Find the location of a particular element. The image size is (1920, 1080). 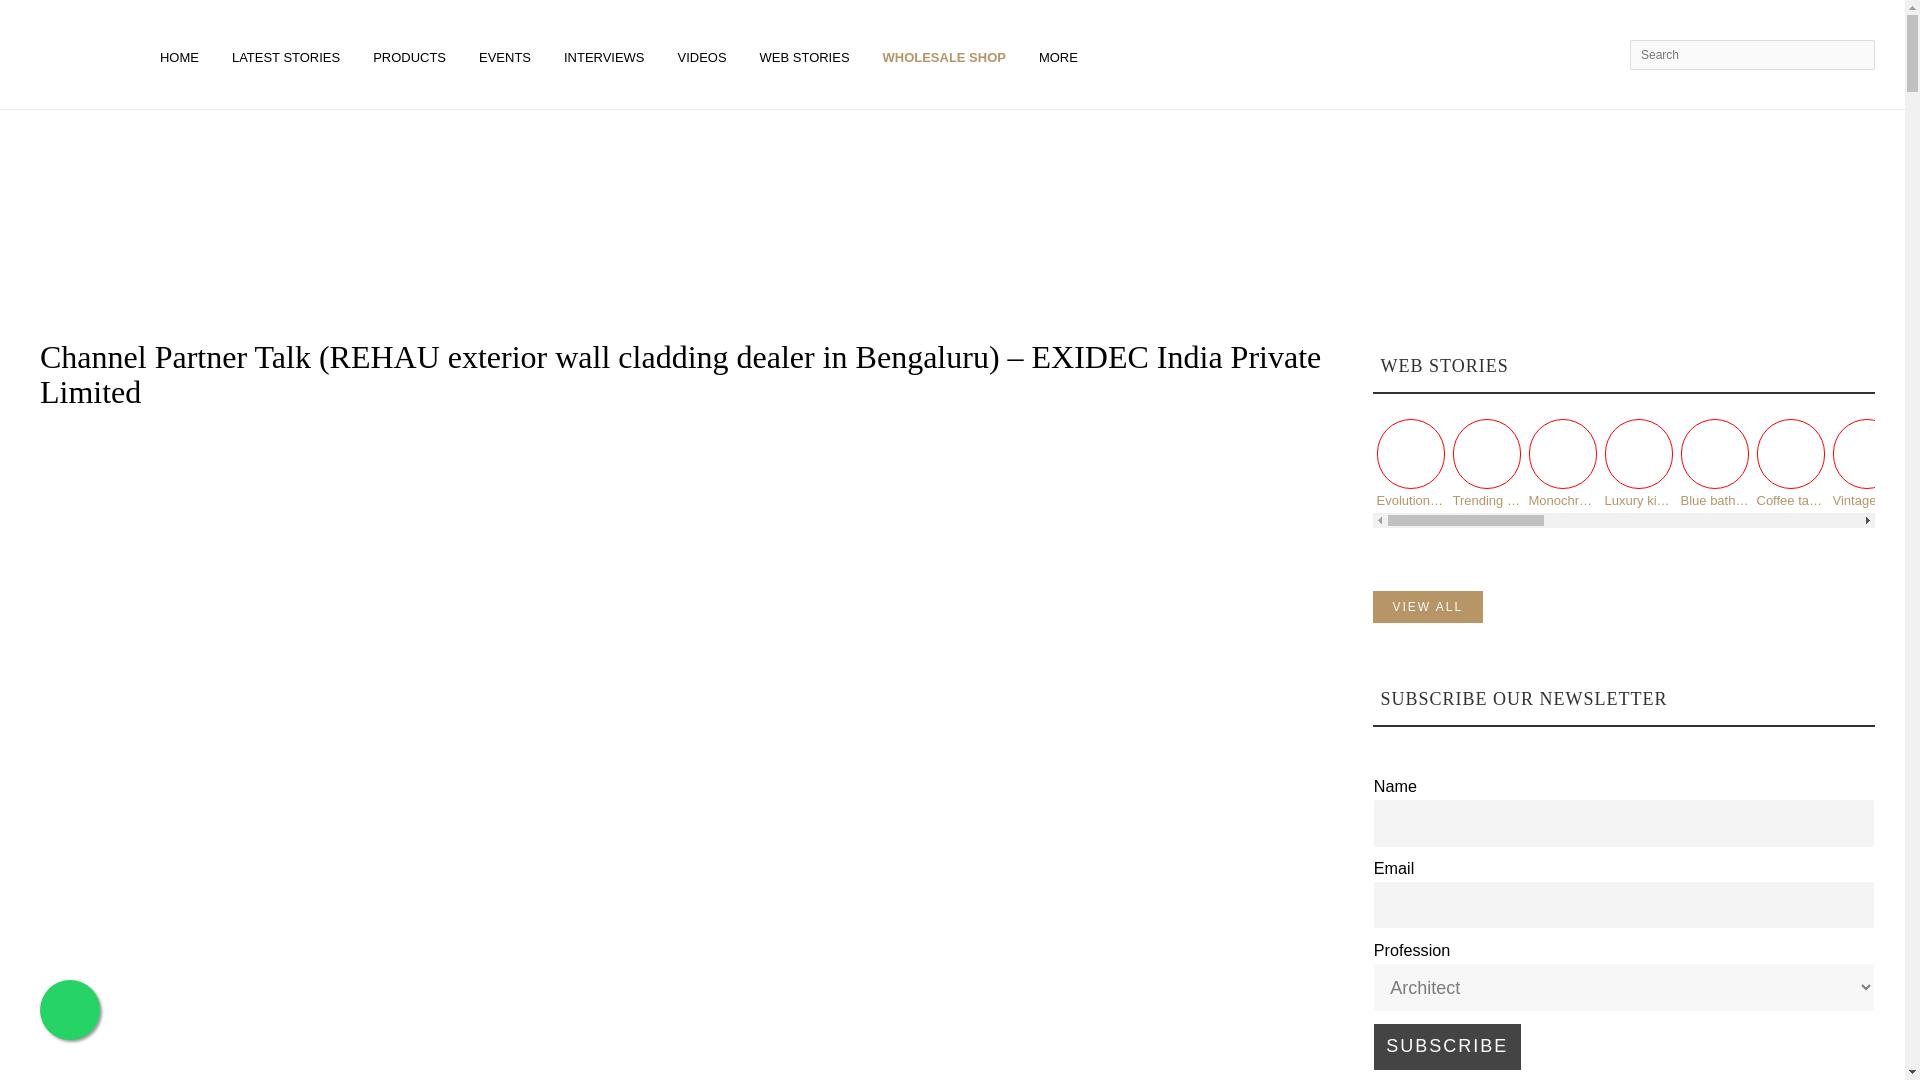

EVENTS is located at coordinates (508, 54).